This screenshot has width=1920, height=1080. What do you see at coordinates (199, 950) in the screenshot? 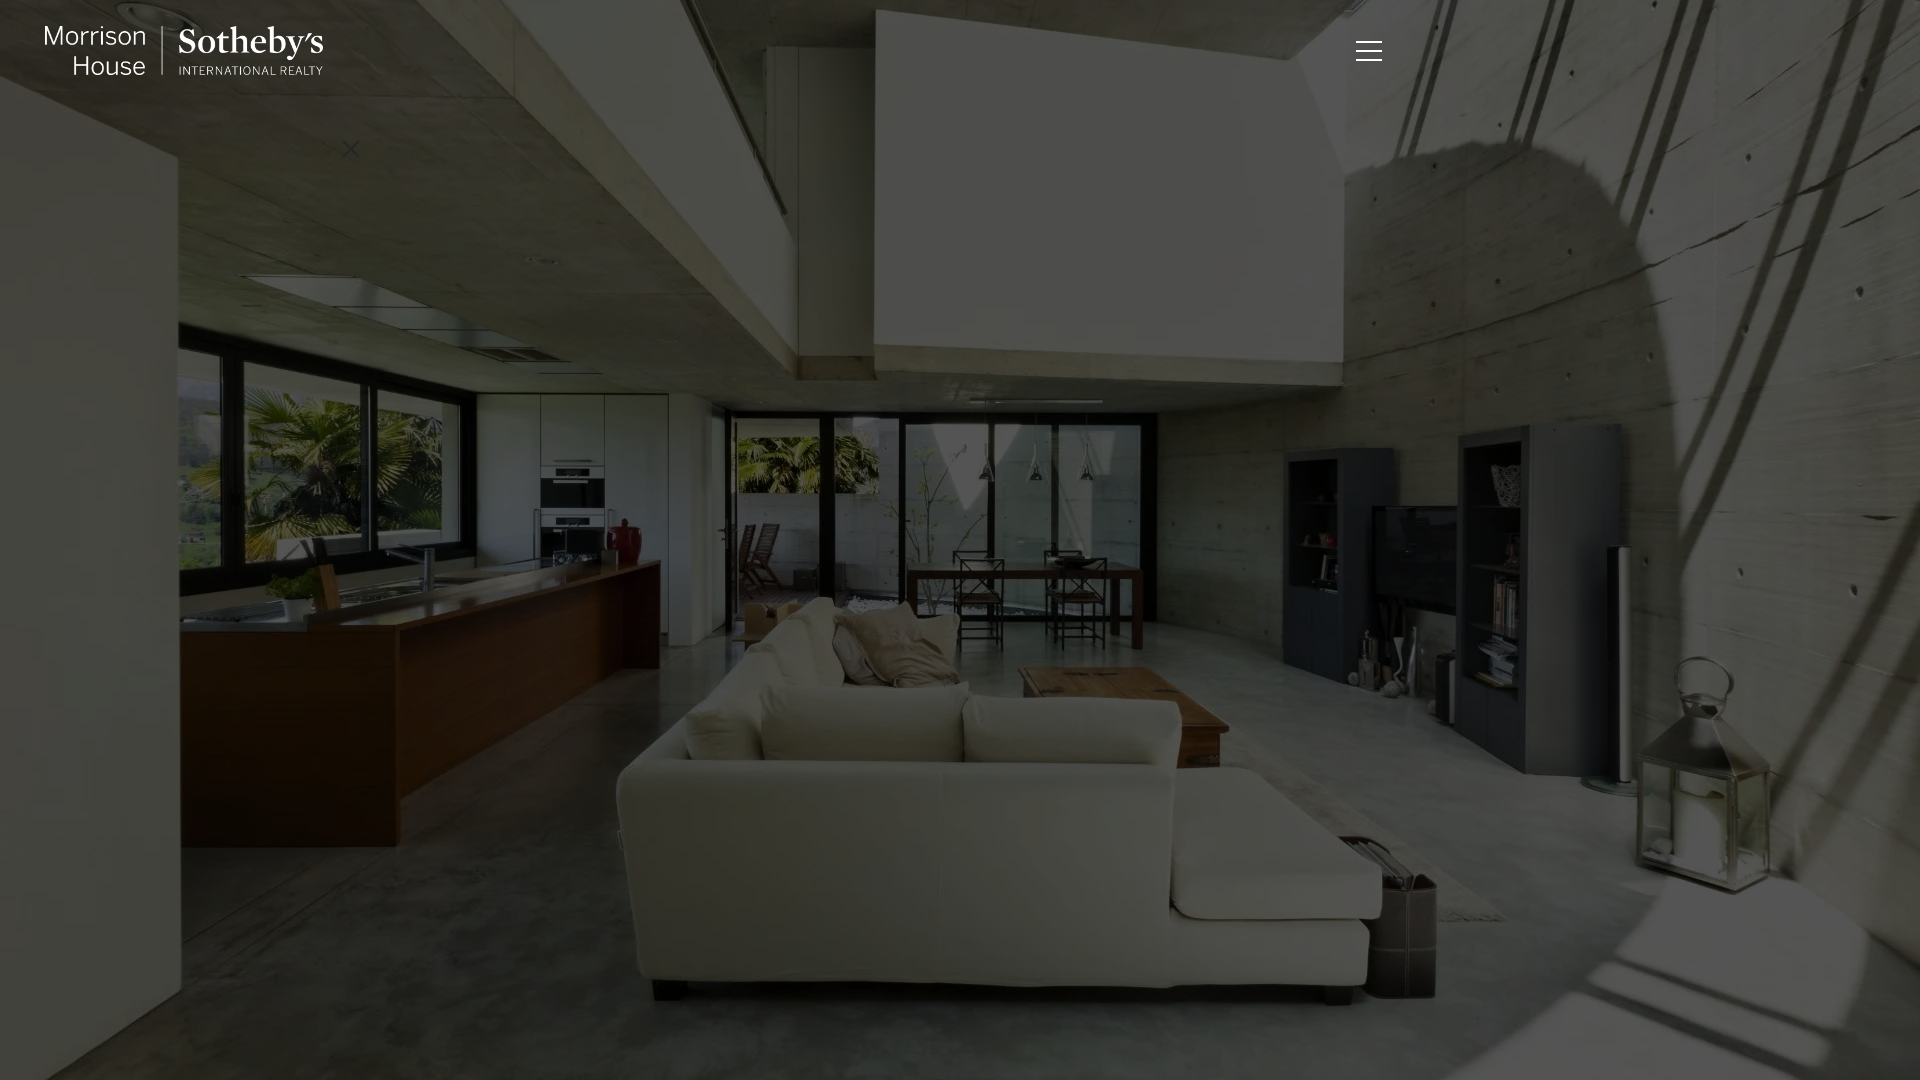
I see `MY SEARCH PORTAL` at bounding box center [199, 950].